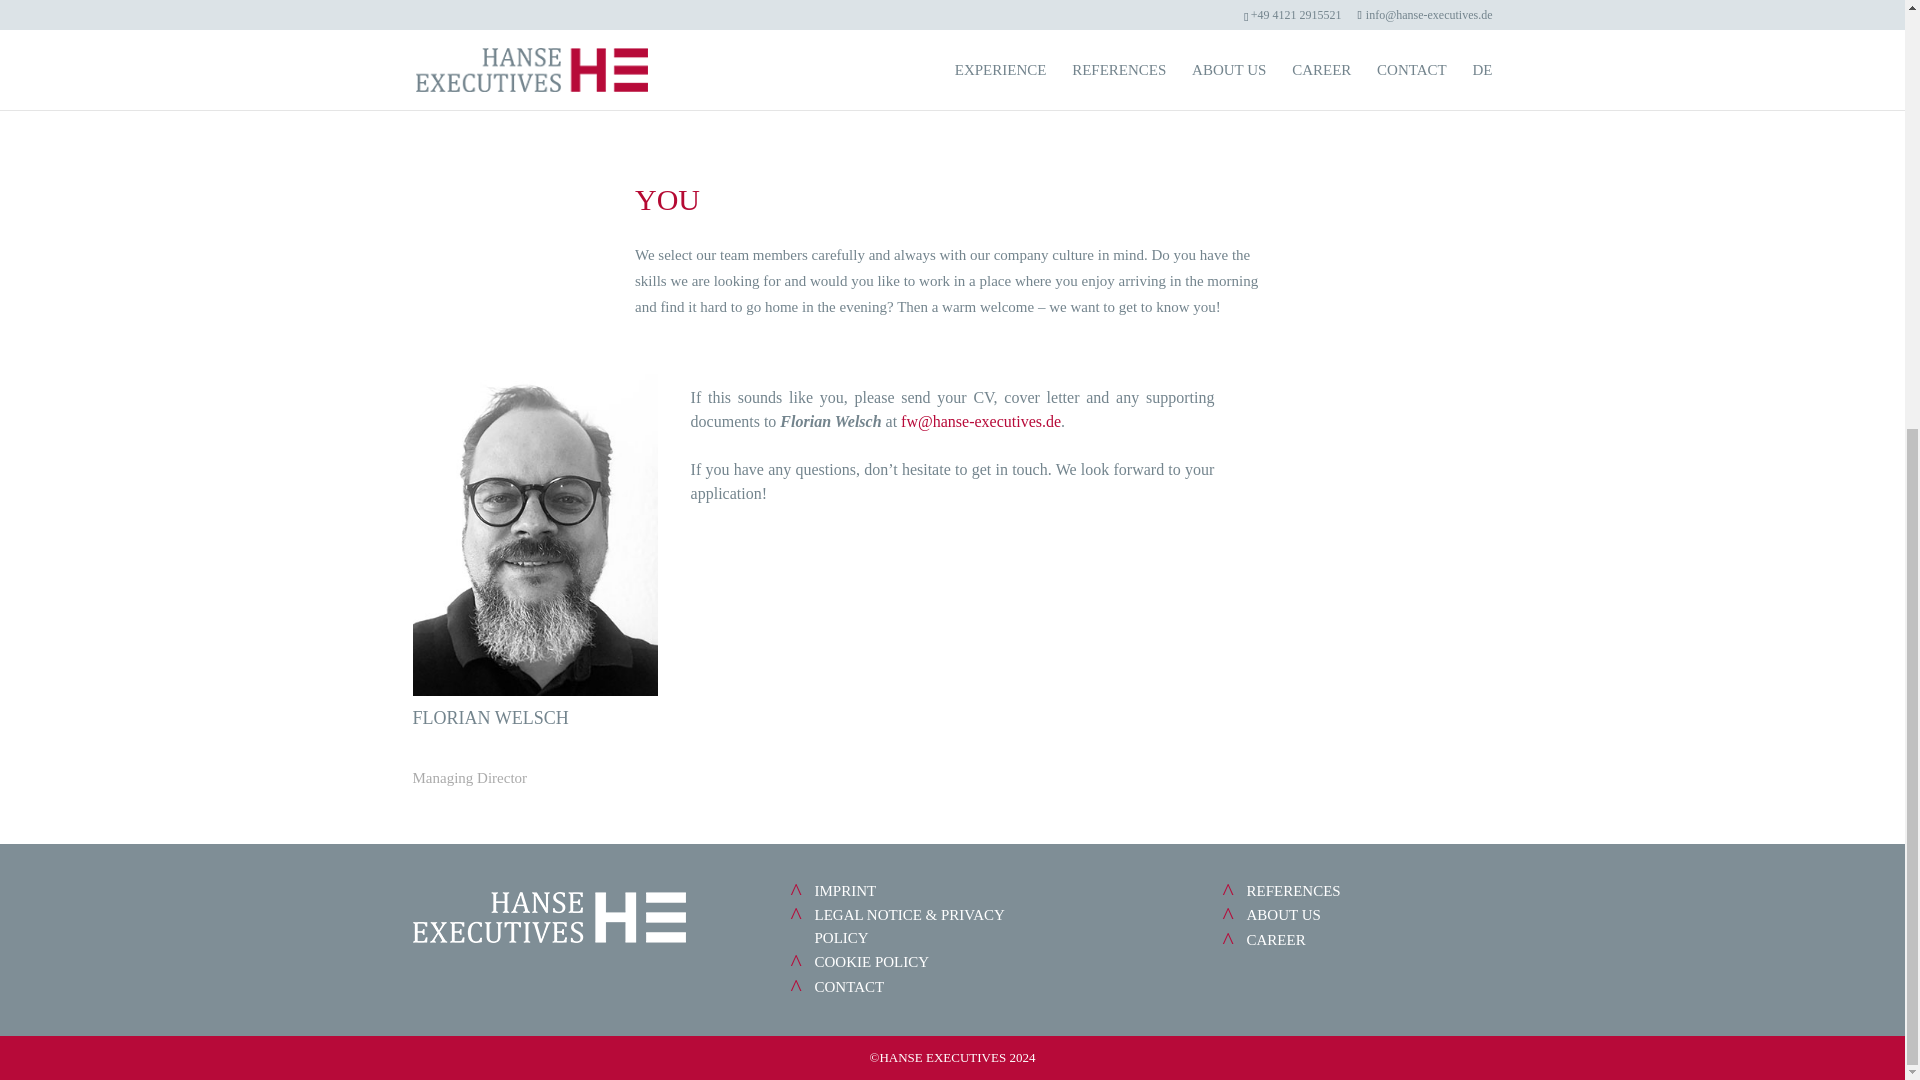  Describe the element at coordinates (1293, 890) in the screenshot. I see `REFERENCES` at that location.